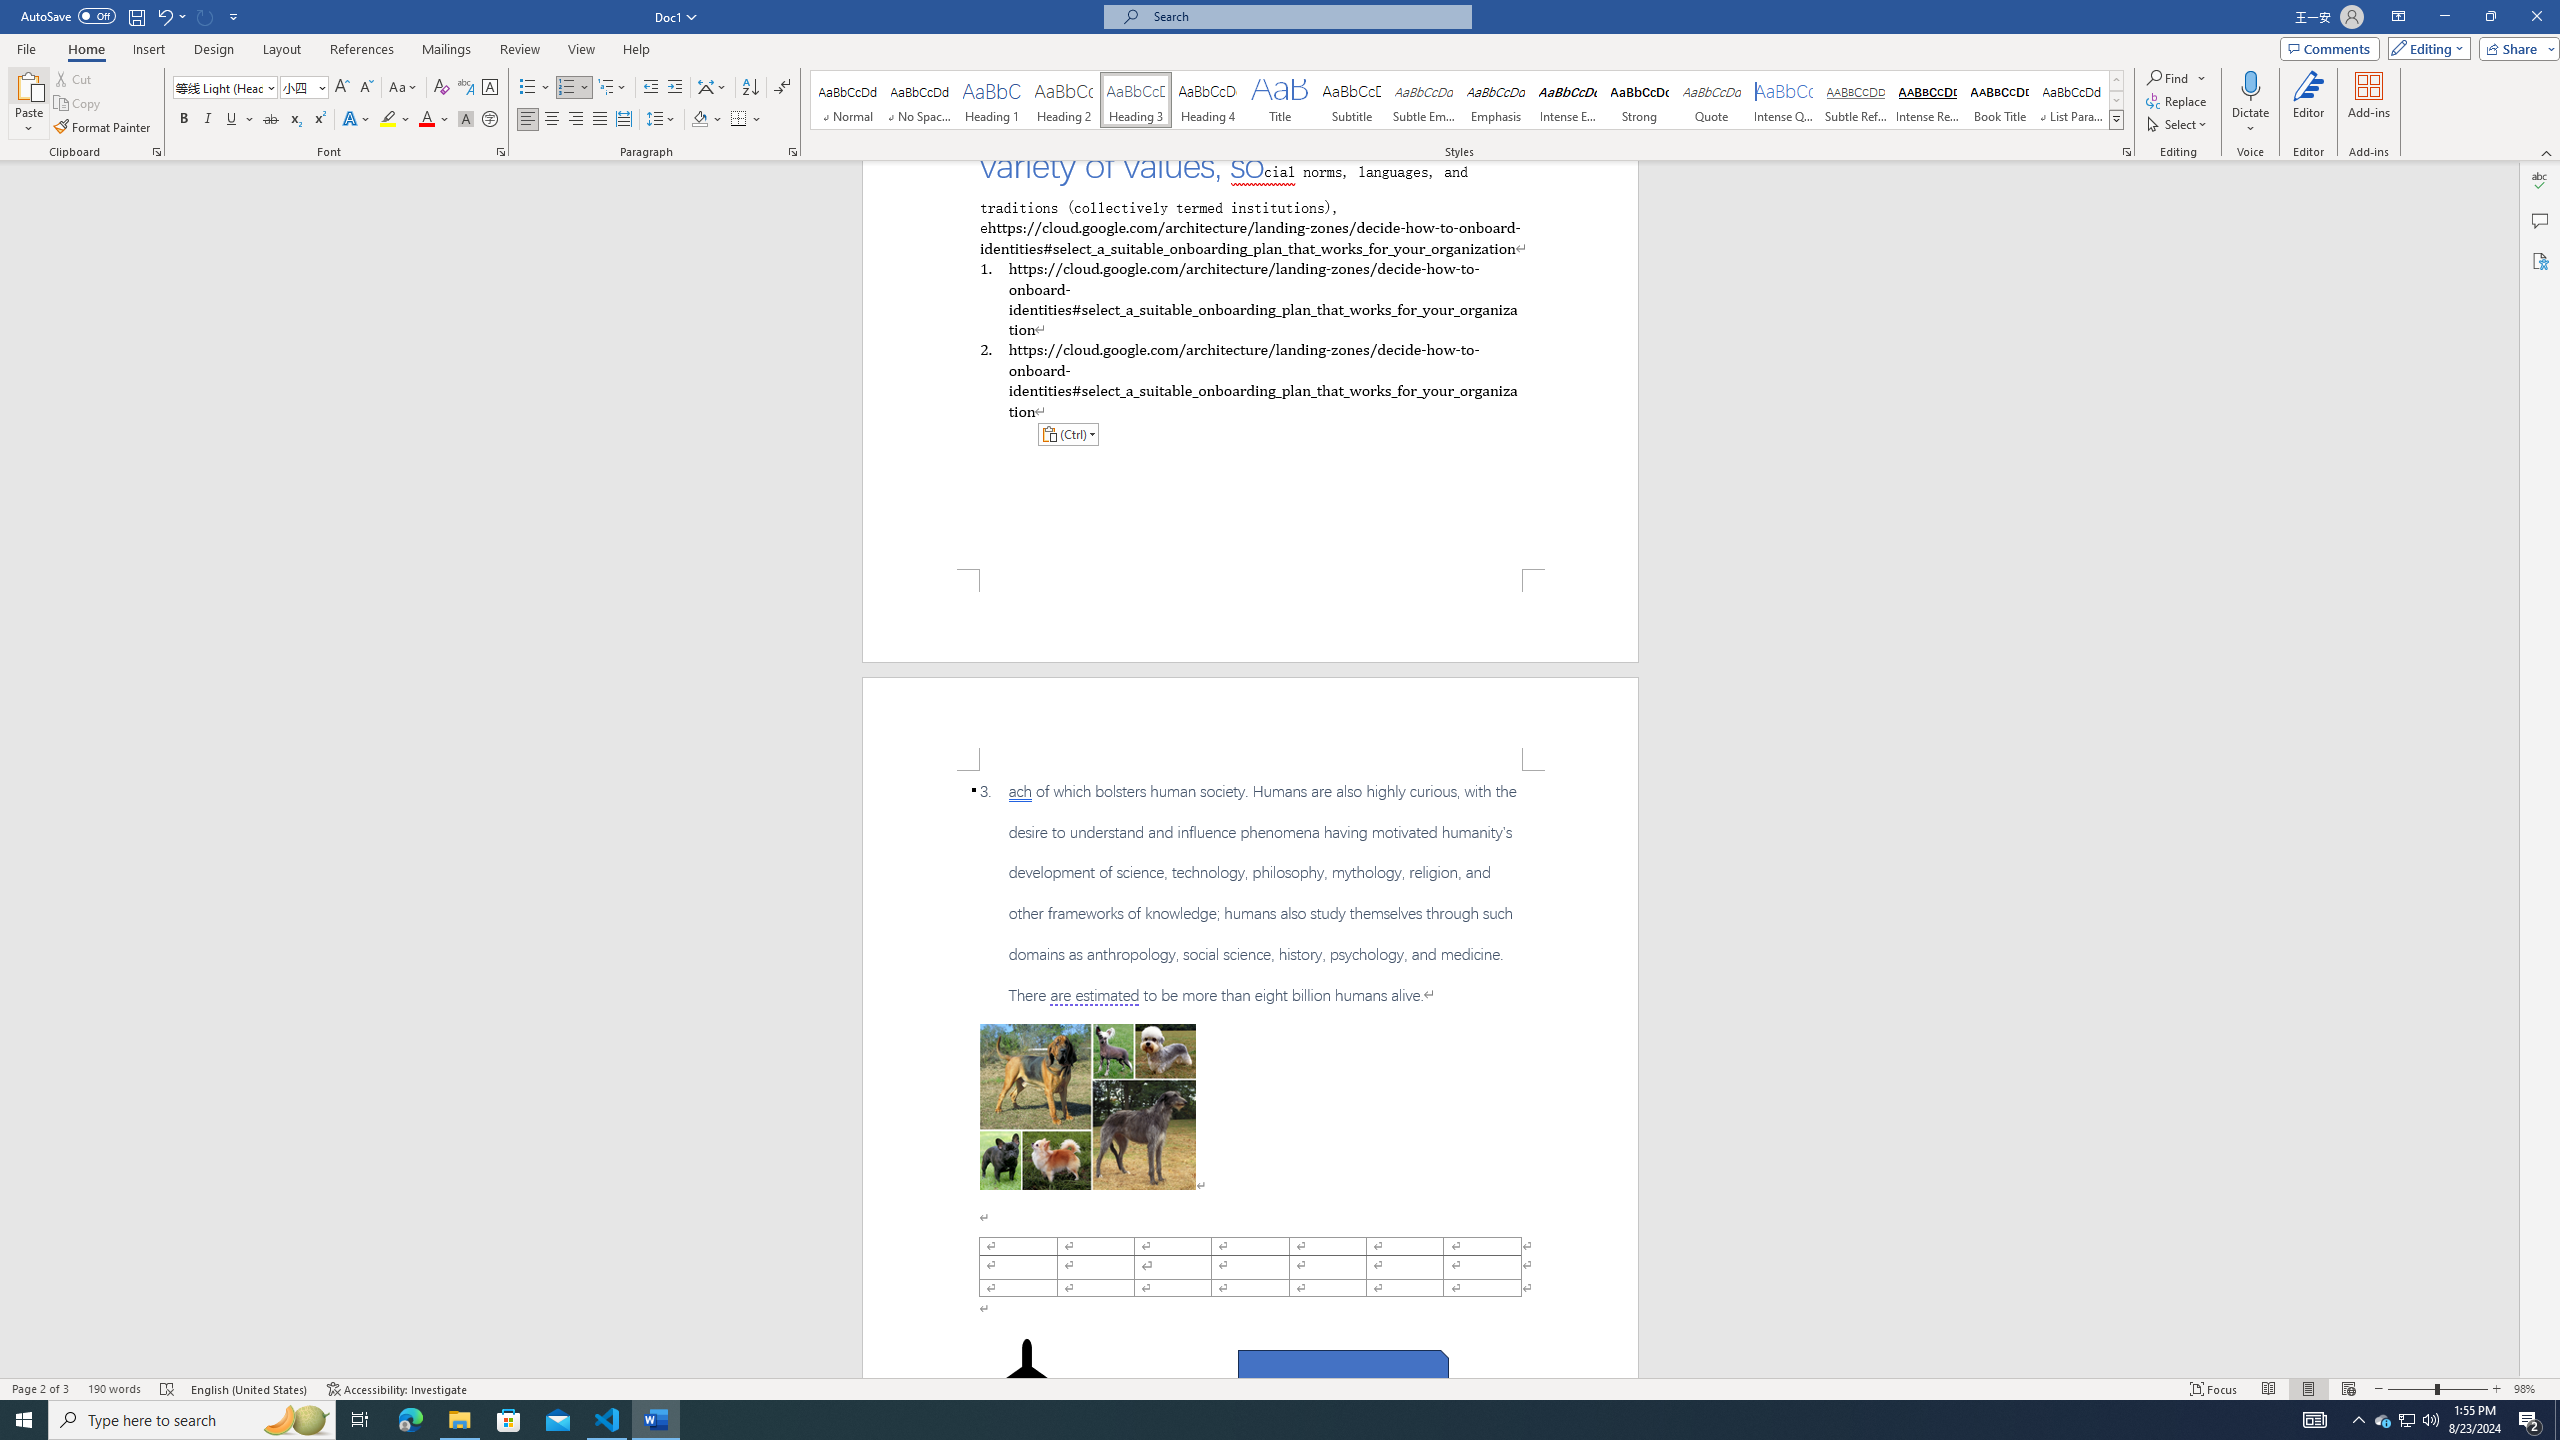 The image size is (2560, 1440). I want to click on Styles, so click(2116, 119).